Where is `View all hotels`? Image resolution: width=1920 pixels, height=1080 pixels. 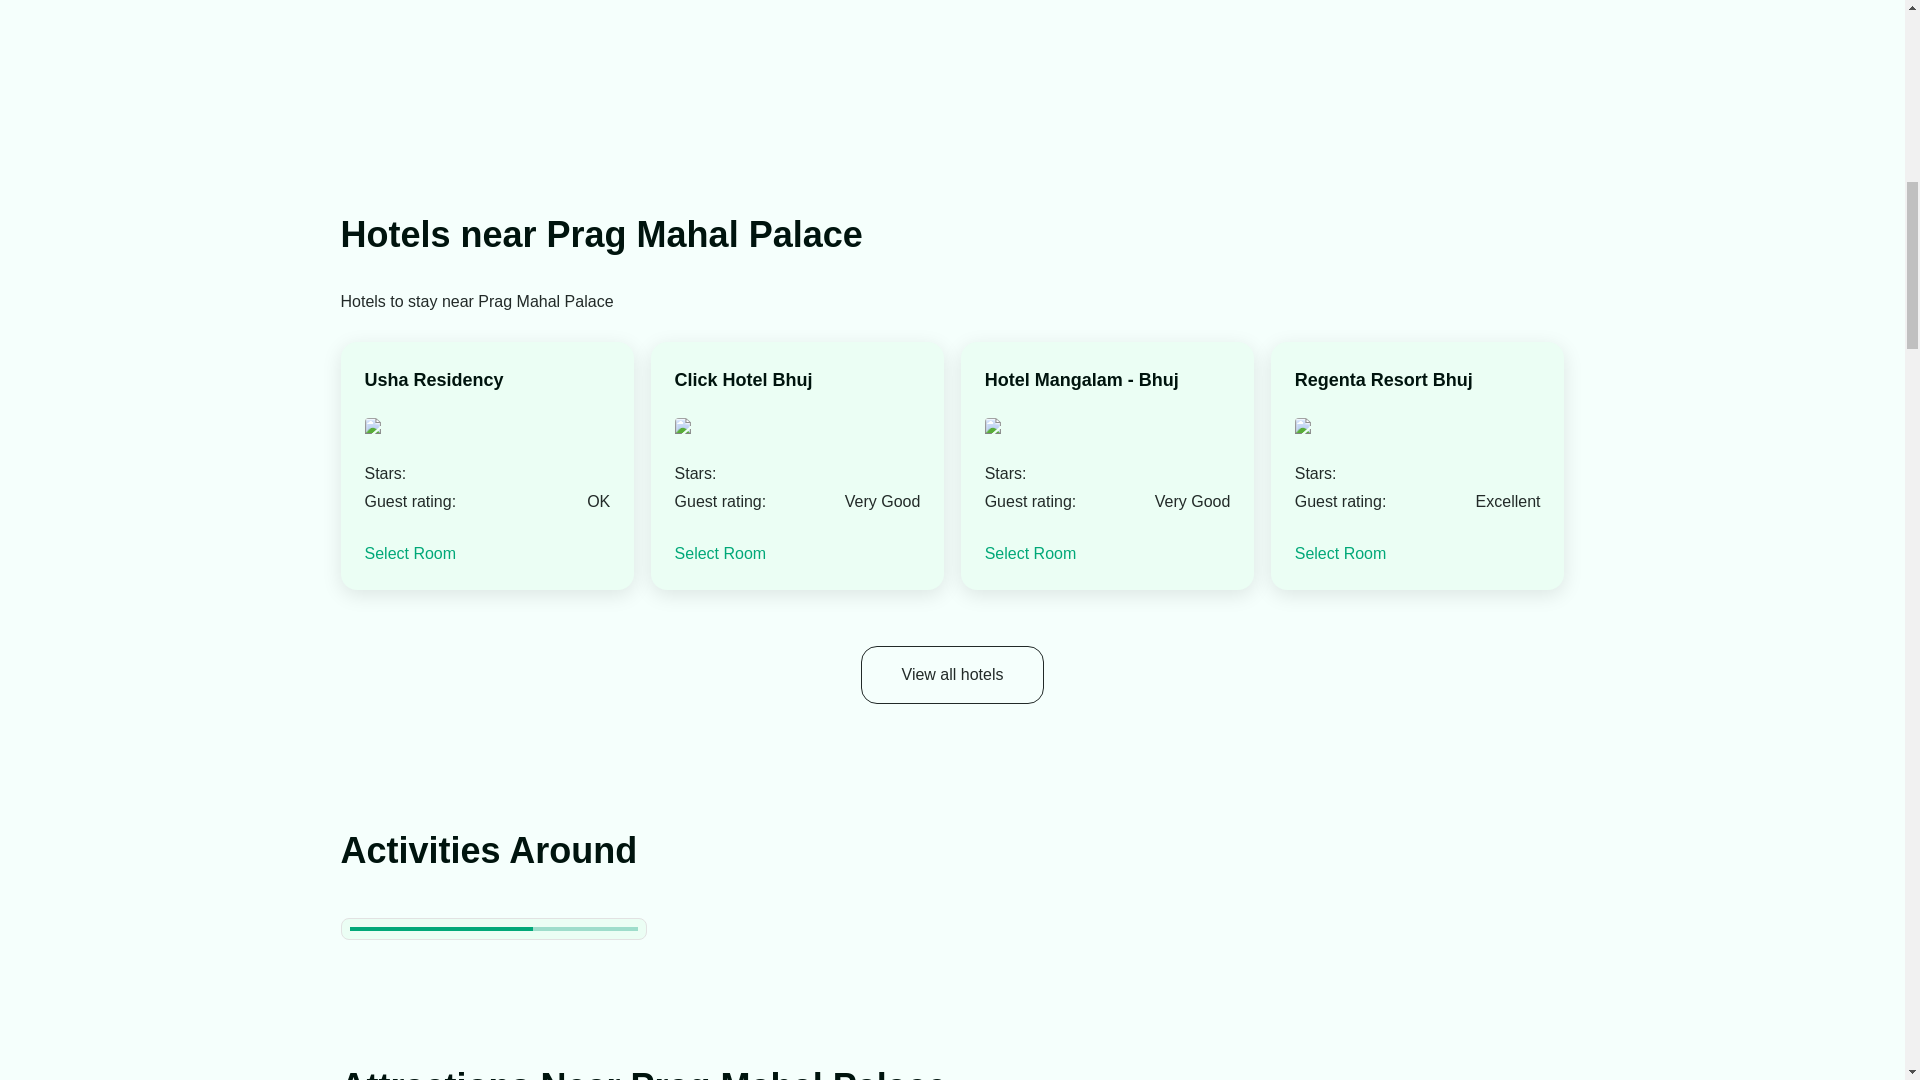
View all hotels is located at coordinates (952, 674).